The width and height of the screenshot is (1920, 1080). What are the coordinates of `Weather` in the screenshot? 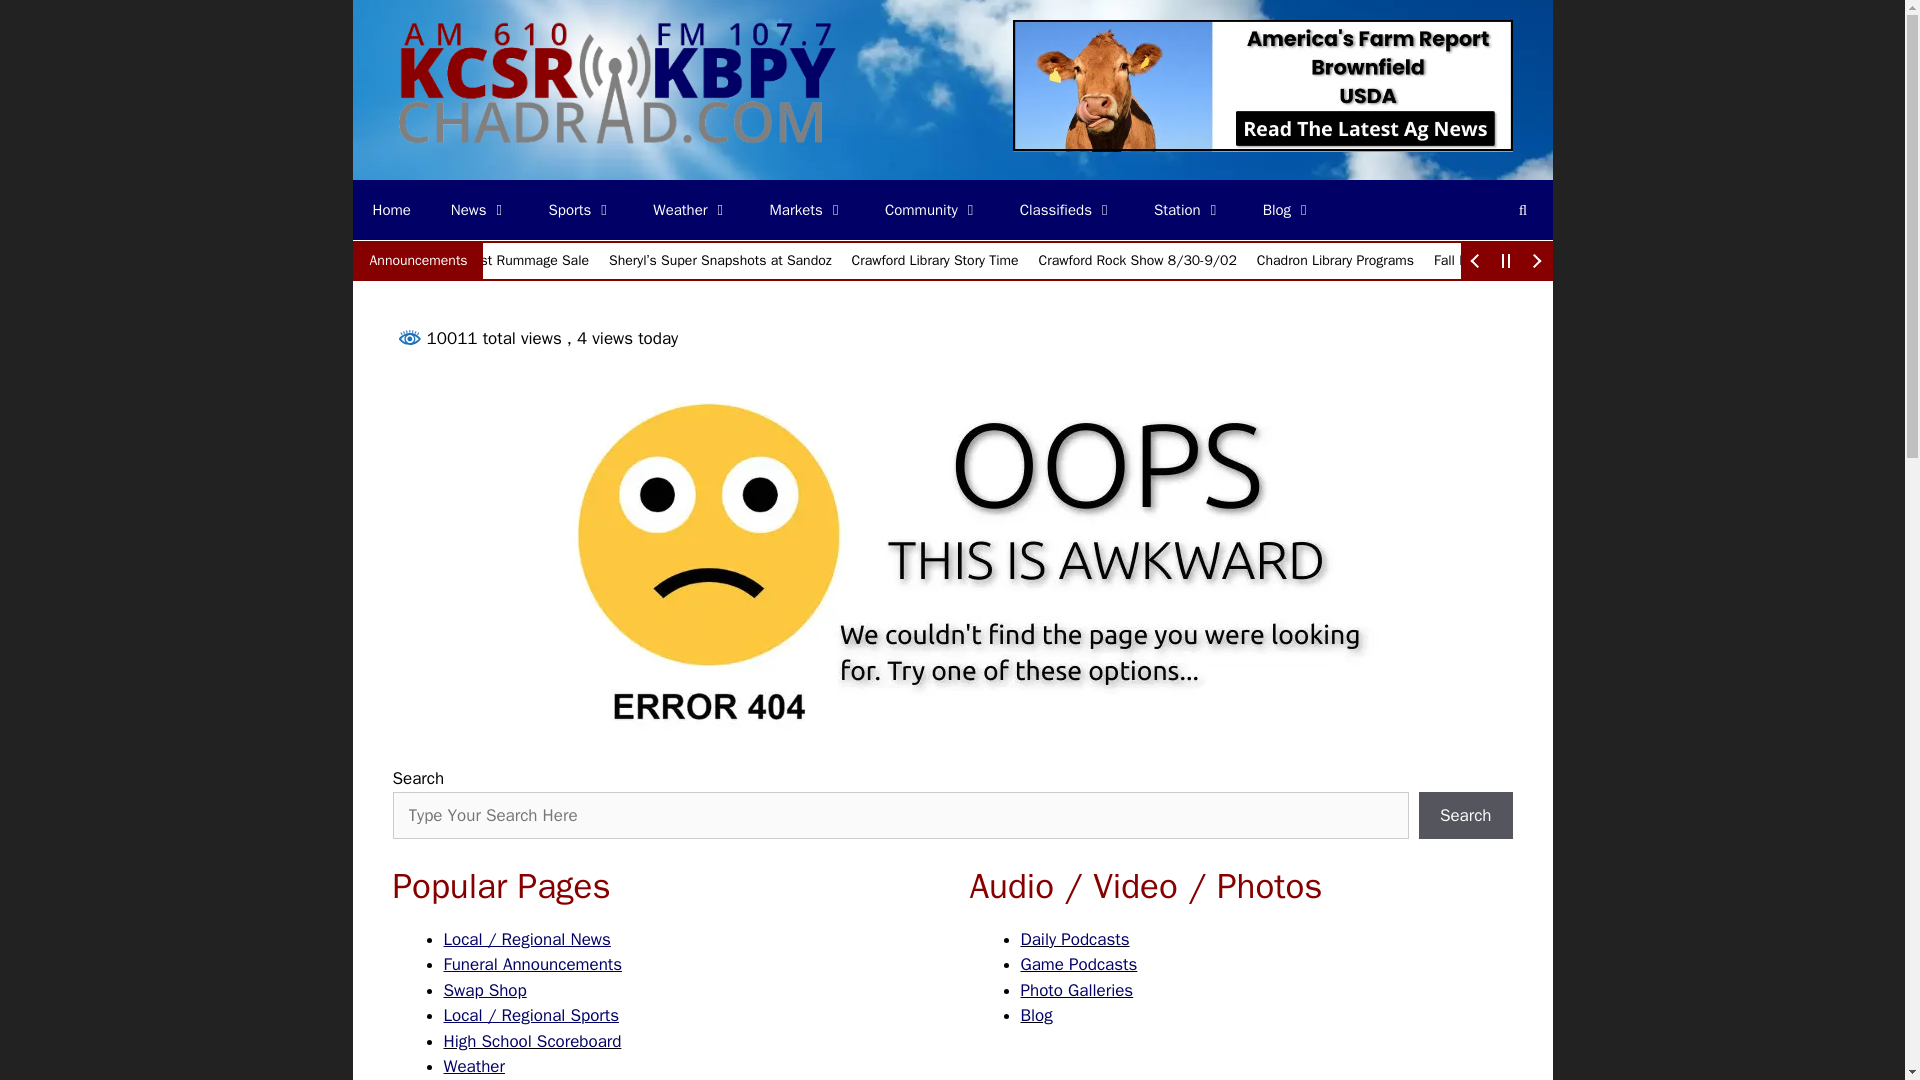 It's located at (690, 210).